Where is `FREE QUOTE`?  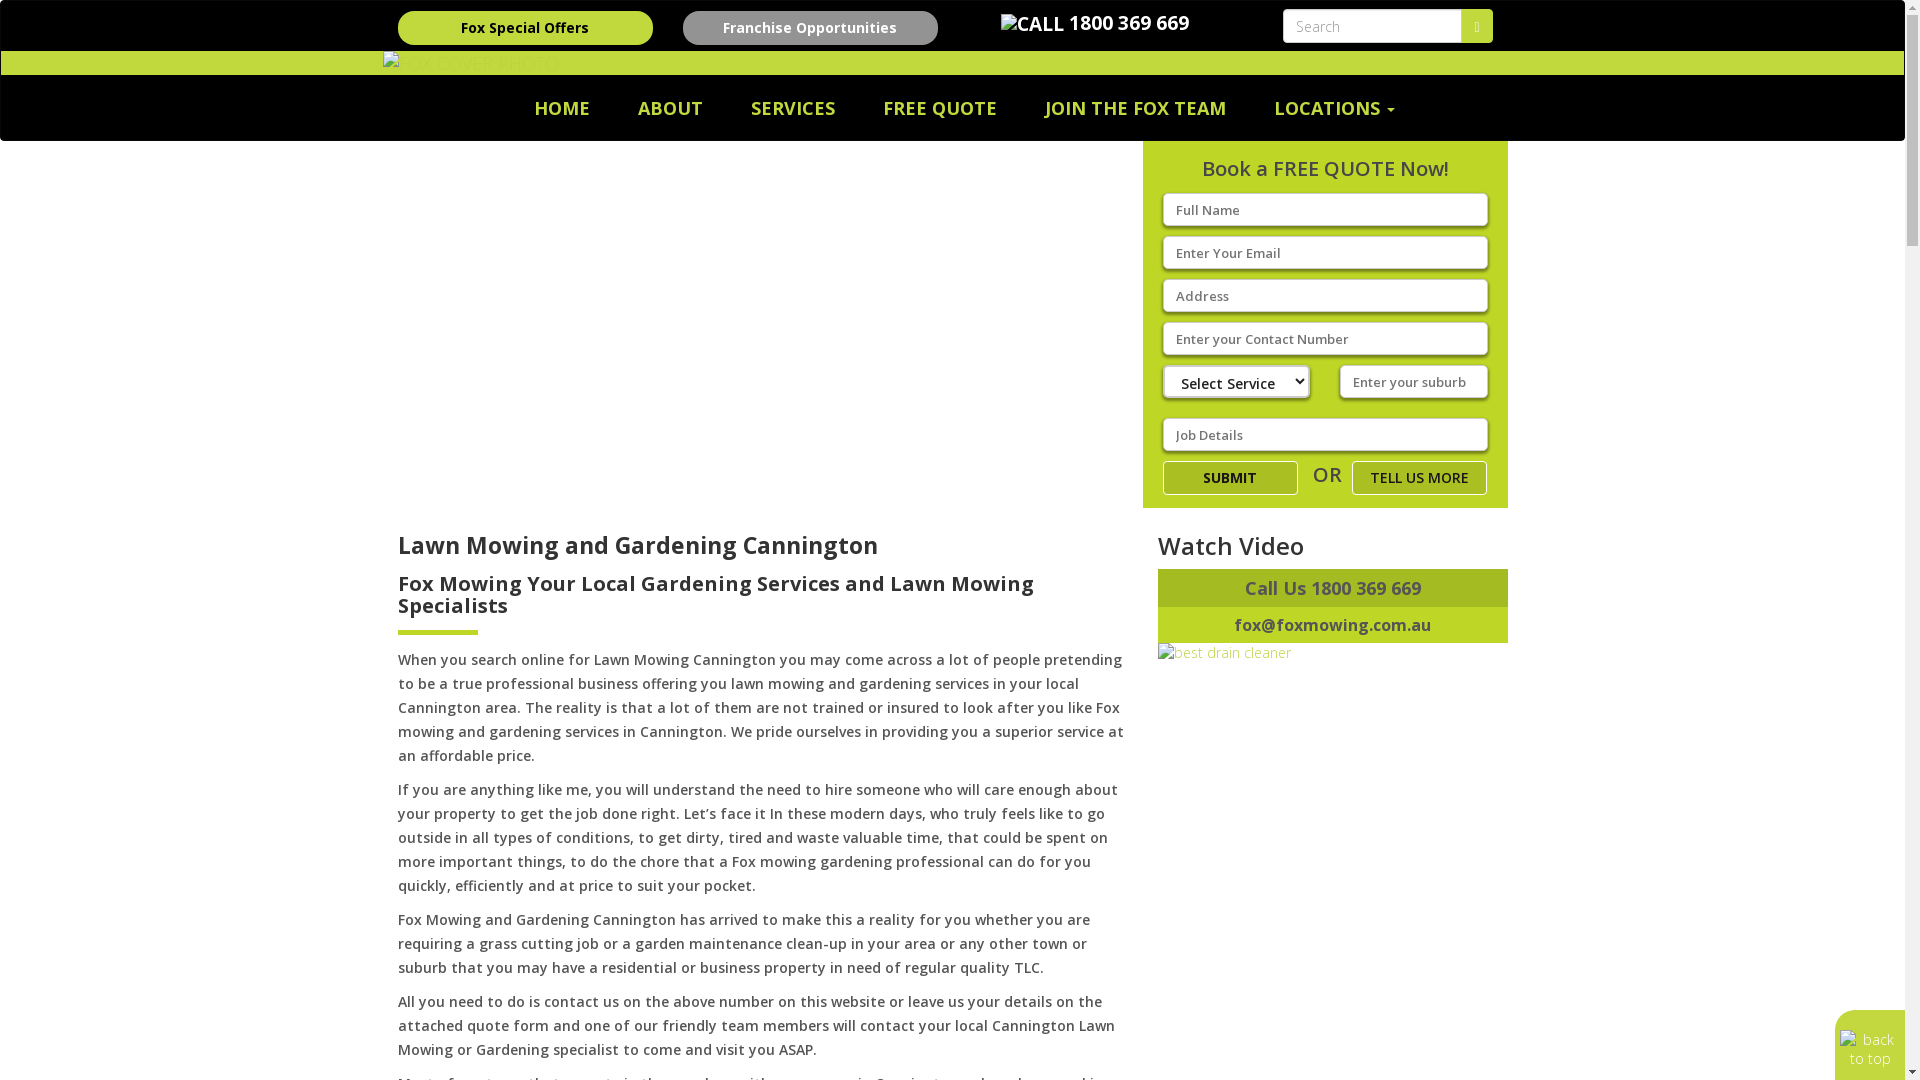
FREE QUOTE is located at coordinates (940, 107).